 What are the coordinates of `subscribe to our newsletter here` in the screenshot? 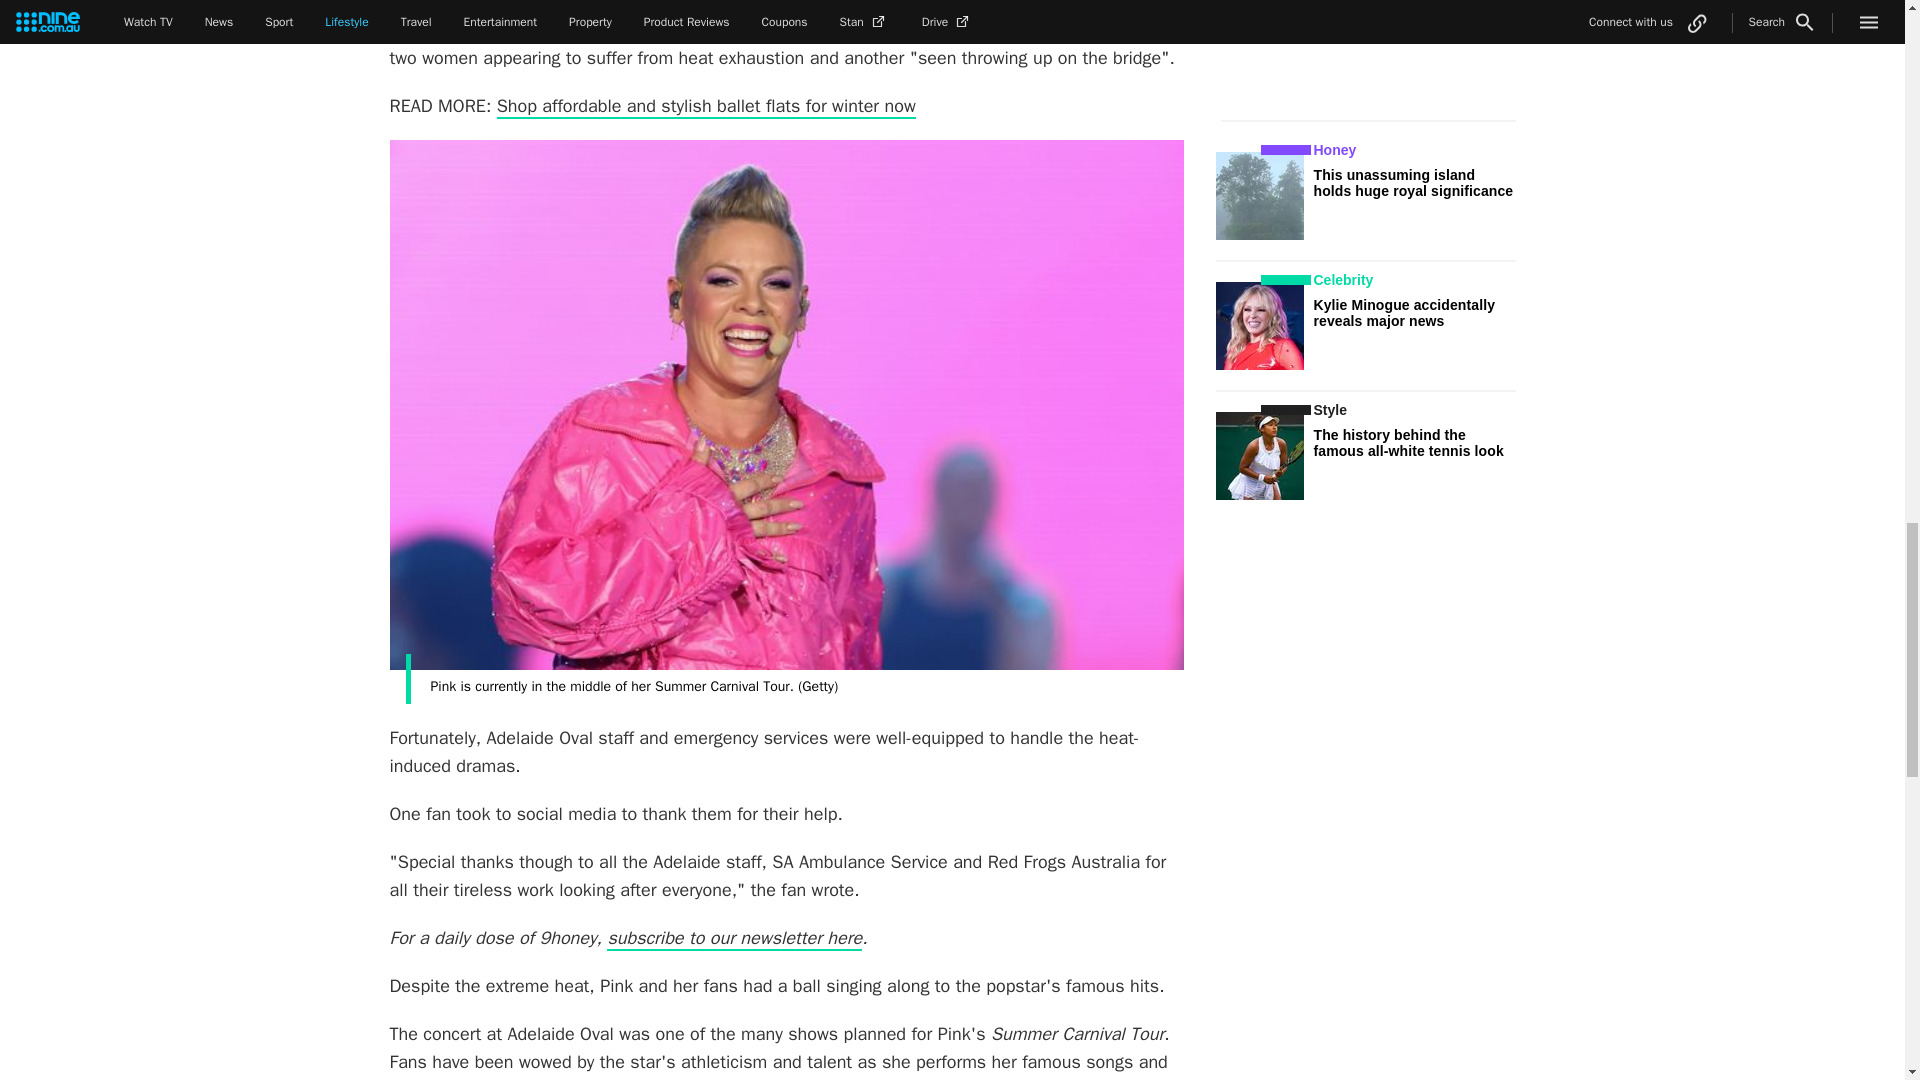 It's located at (734, 938).